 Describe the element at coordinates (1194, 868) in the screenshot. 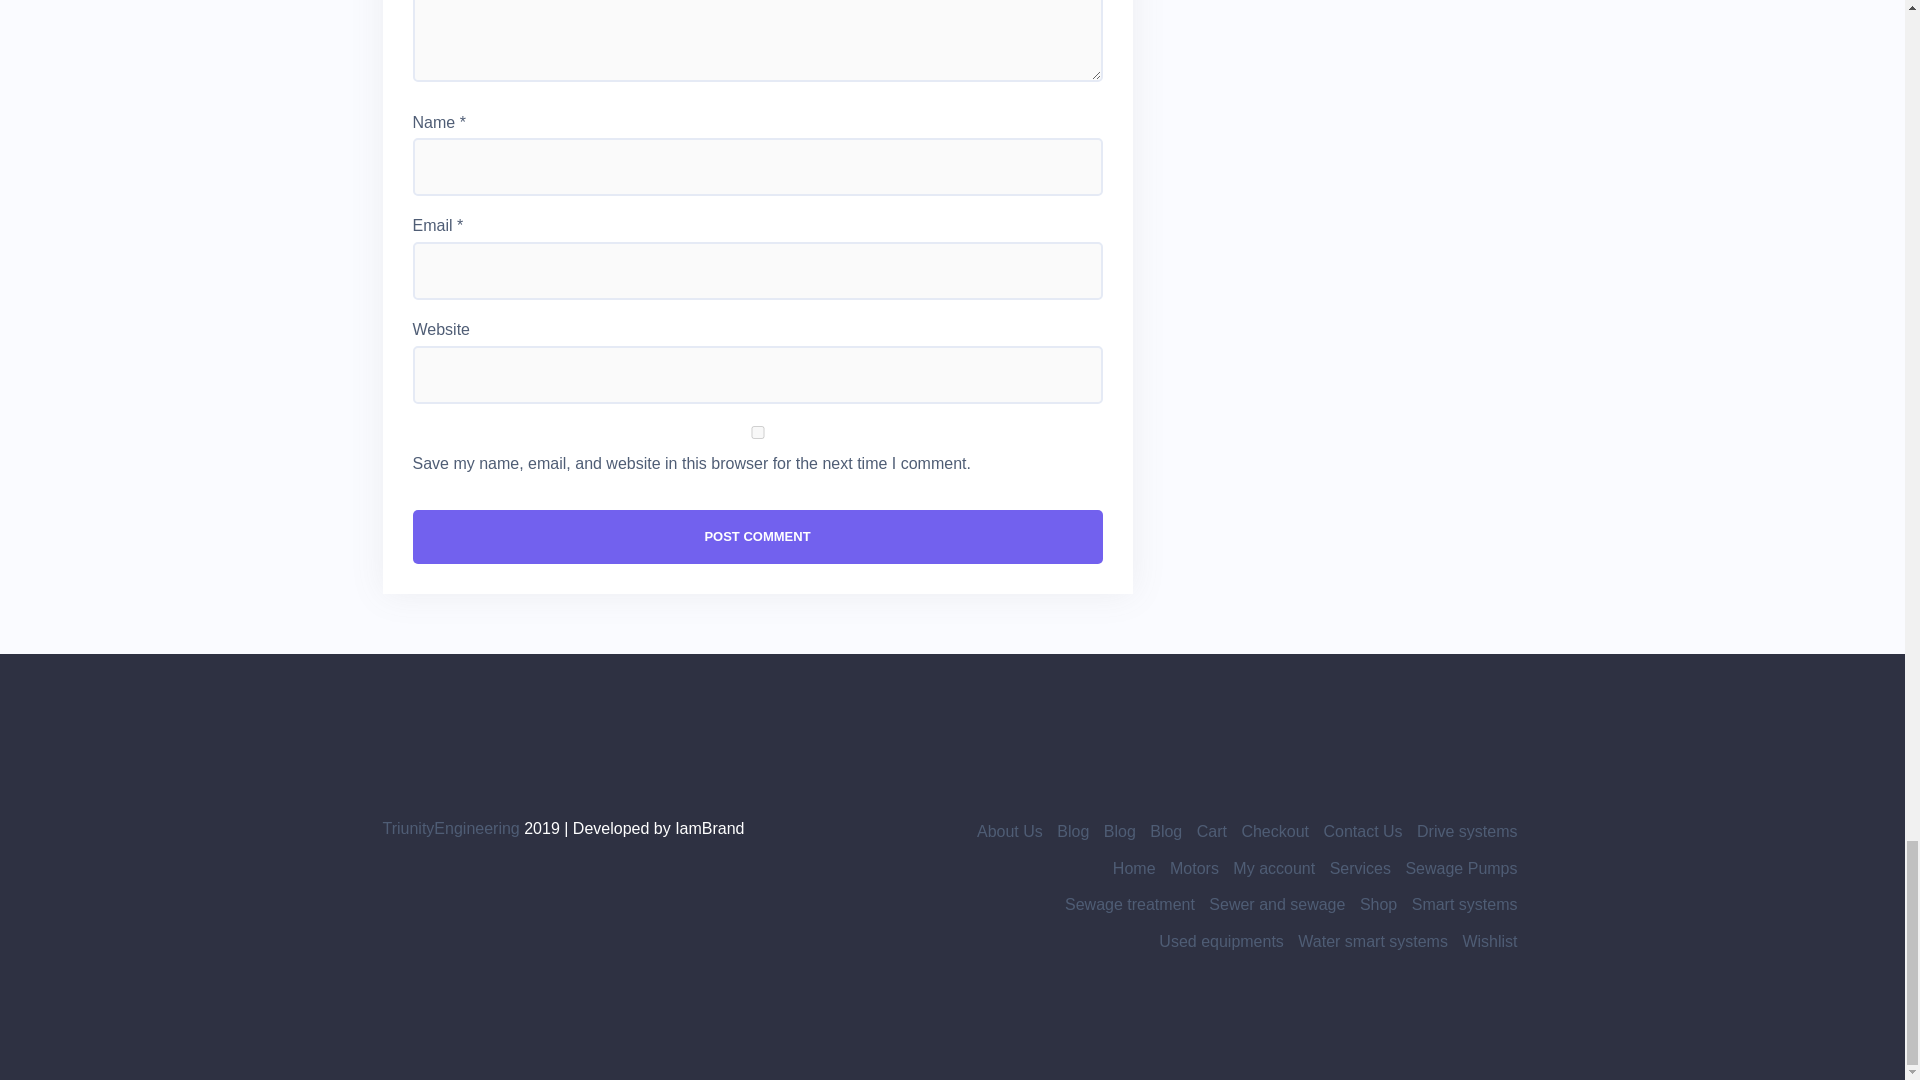

I see `Motors` at that location.